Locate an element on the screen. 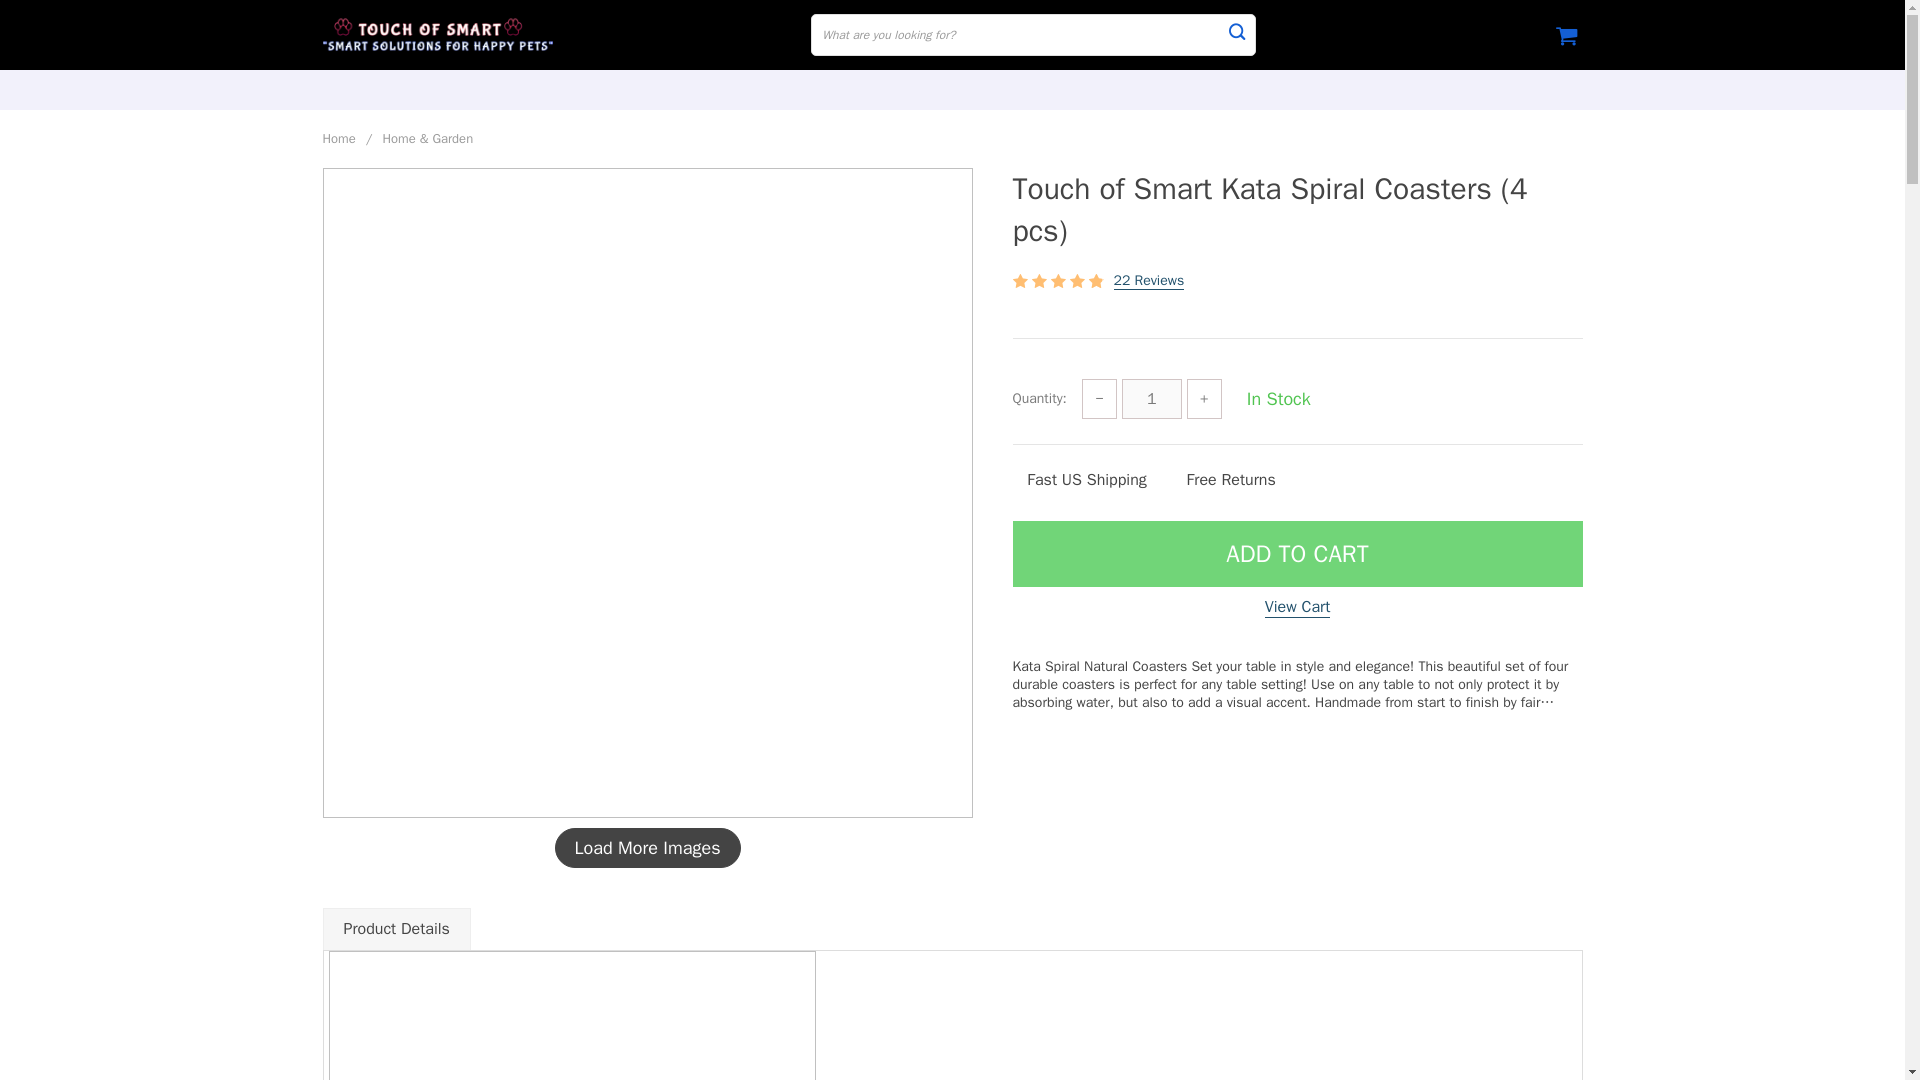 The height and width of the screenshot is (1080, 1920). Home is located at coordinates (338, 138).